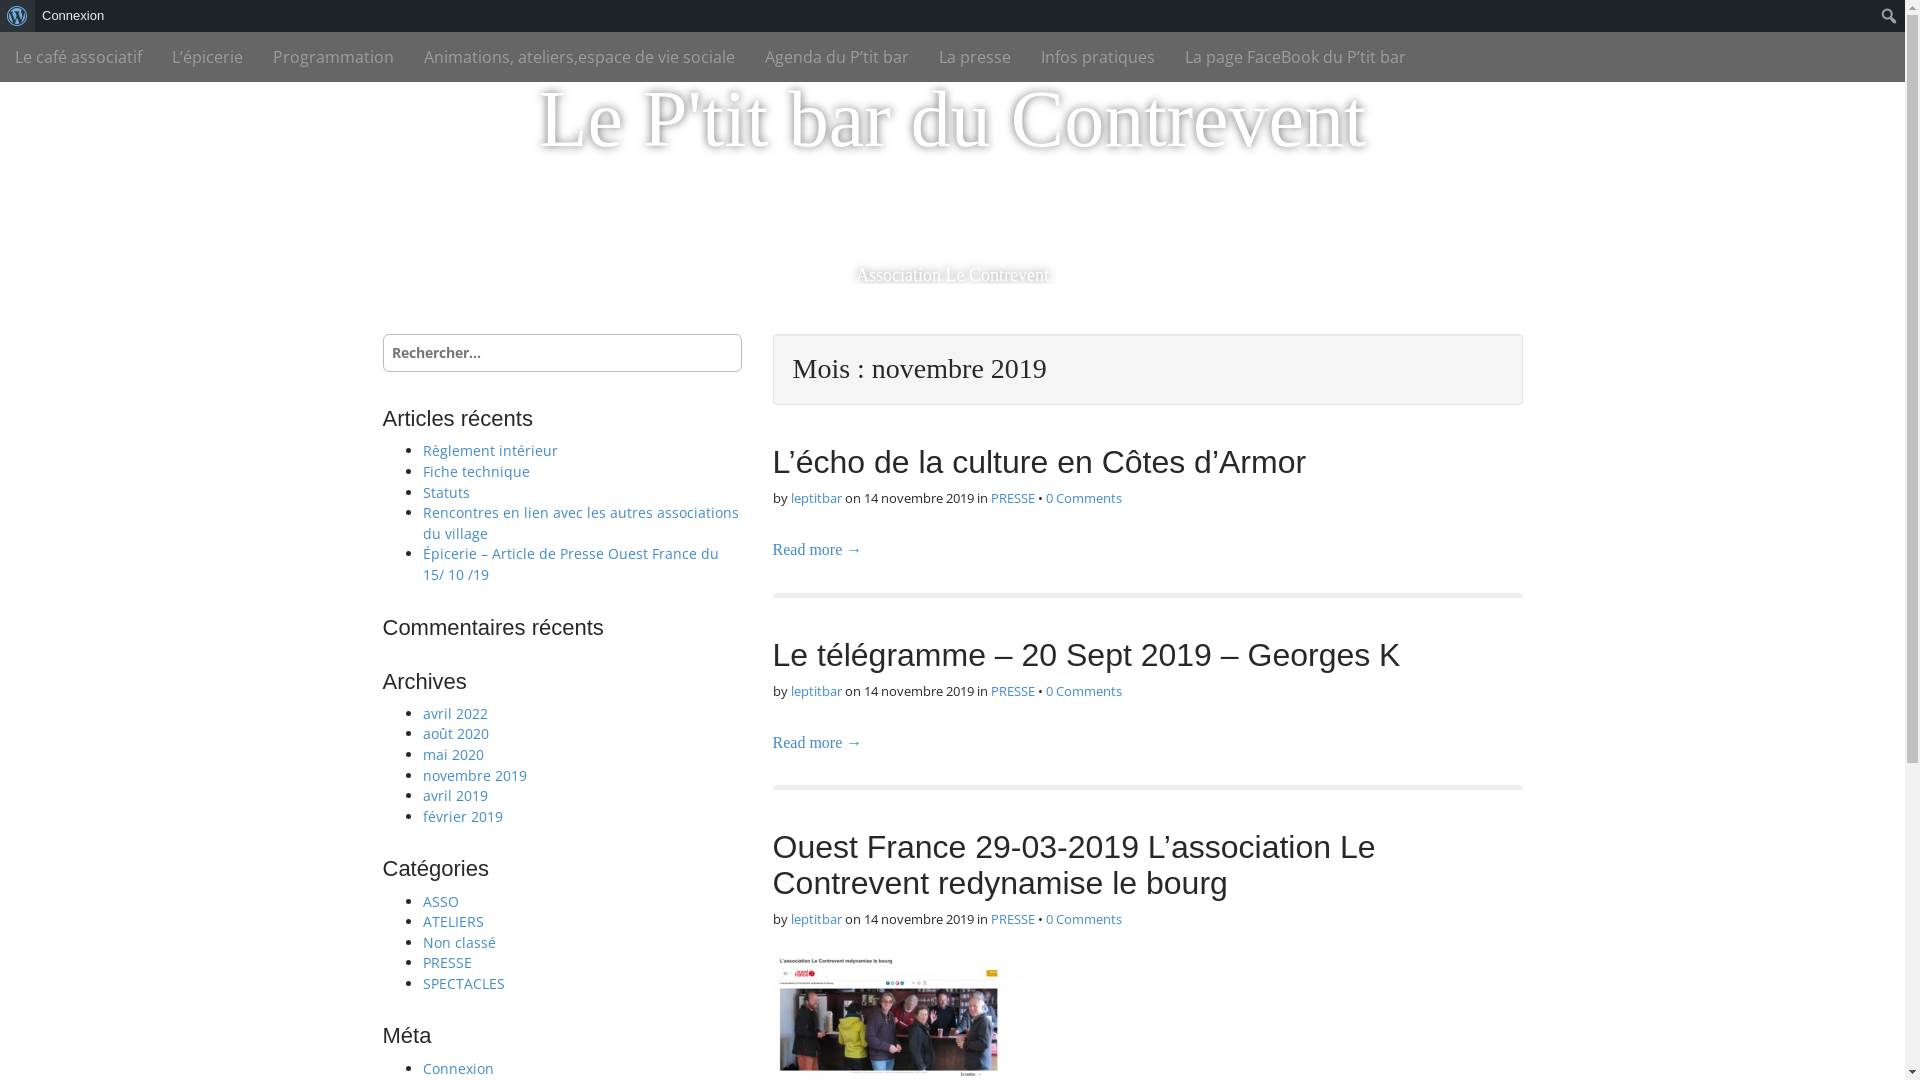 This screenshot has width=1920, height=1080. Describe the element at coordinates (446, 962) in the screenshot. I see `PRESSE` at that location.